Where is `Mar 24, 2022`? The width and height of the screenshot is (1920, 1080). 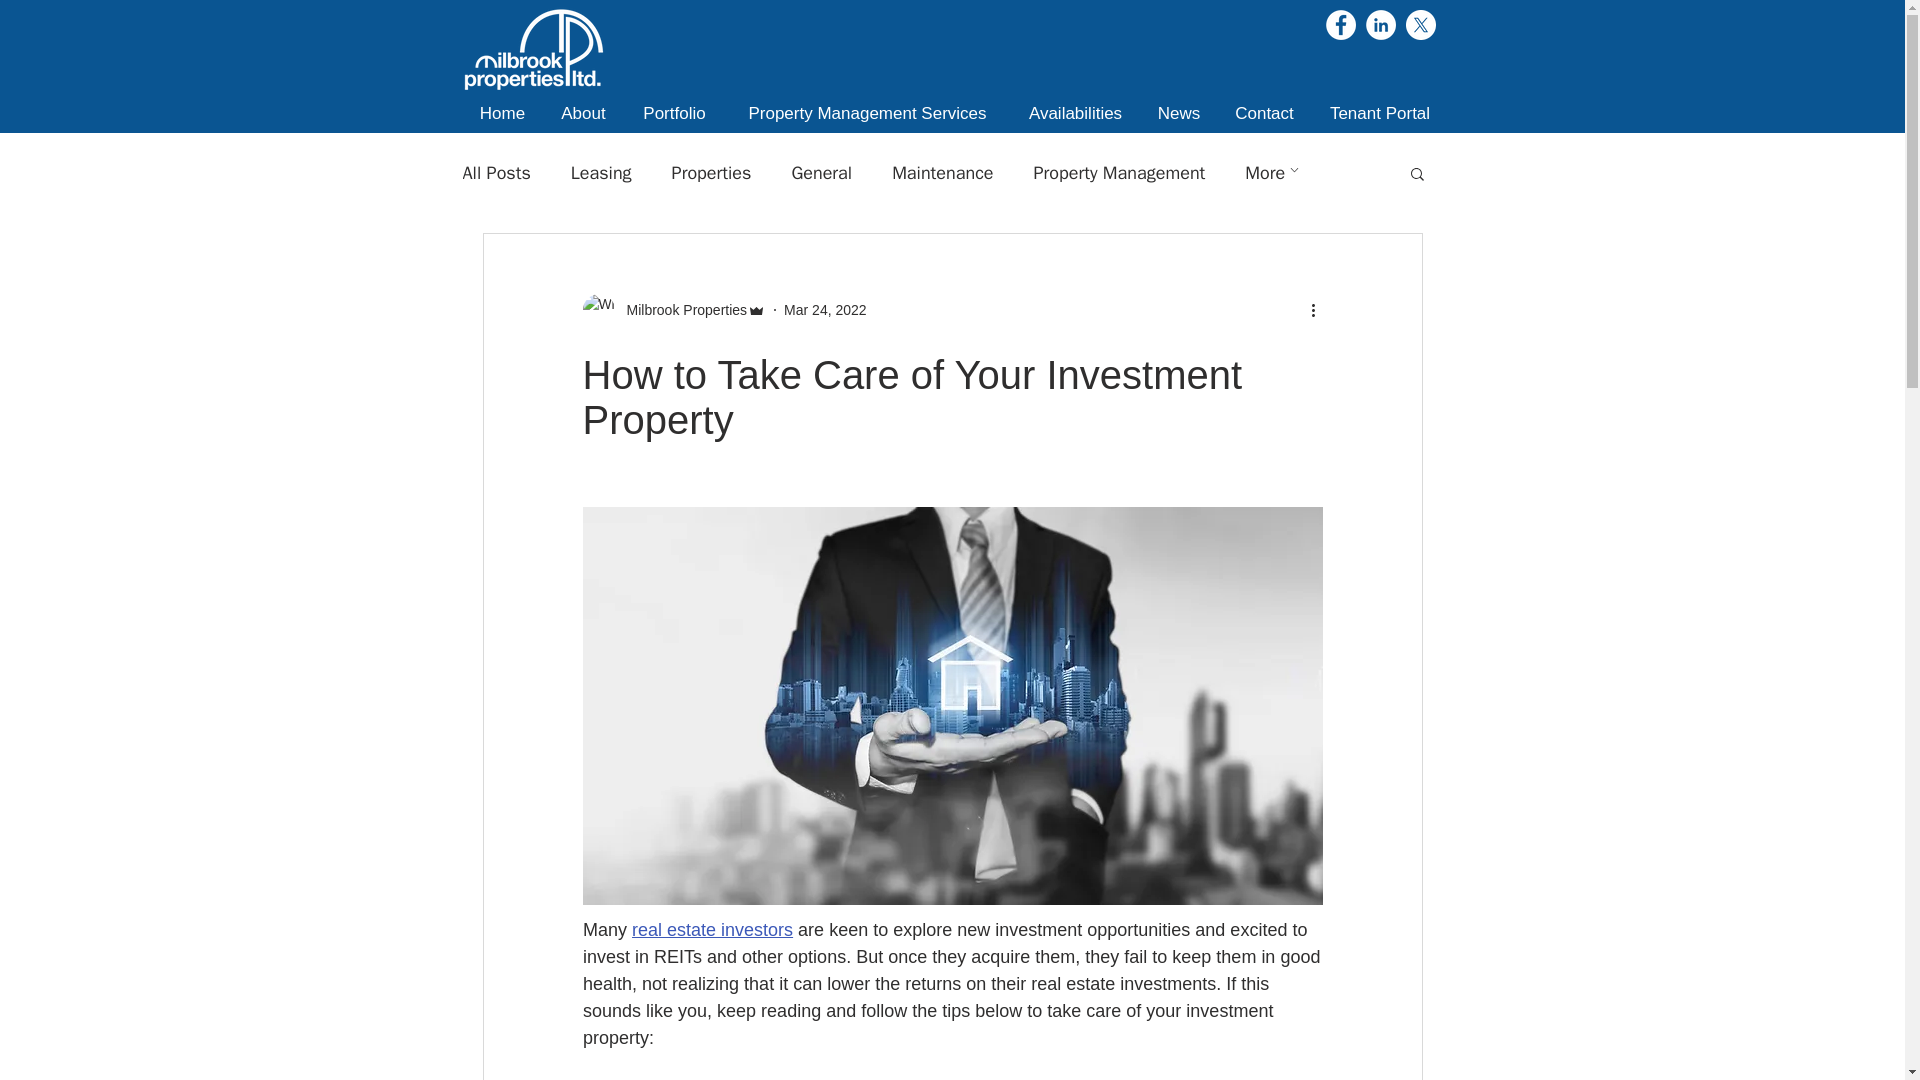 Mar 24, 2022 is located at coordinates (825, 310).